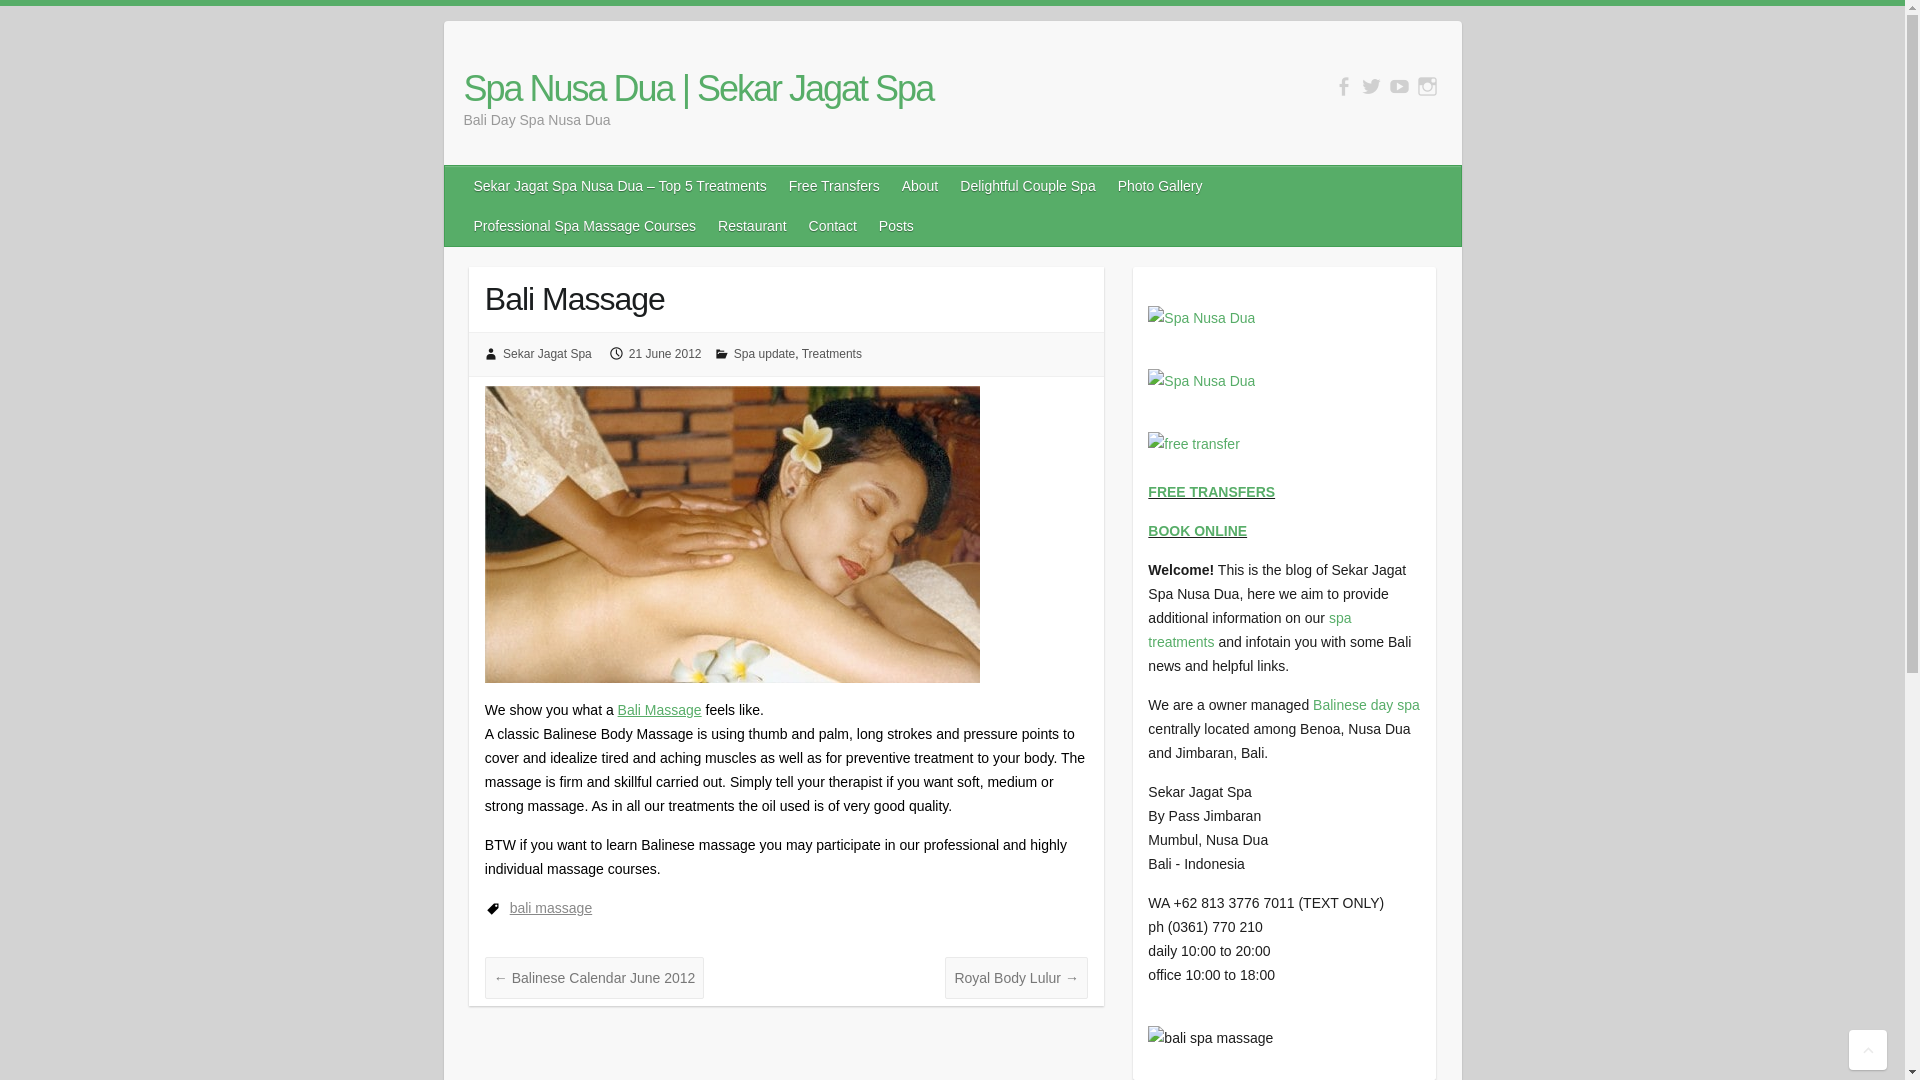 The width and height of the screenshot is (1920, 1080). I want to click on Photo Gallery, so click(1161, 186).